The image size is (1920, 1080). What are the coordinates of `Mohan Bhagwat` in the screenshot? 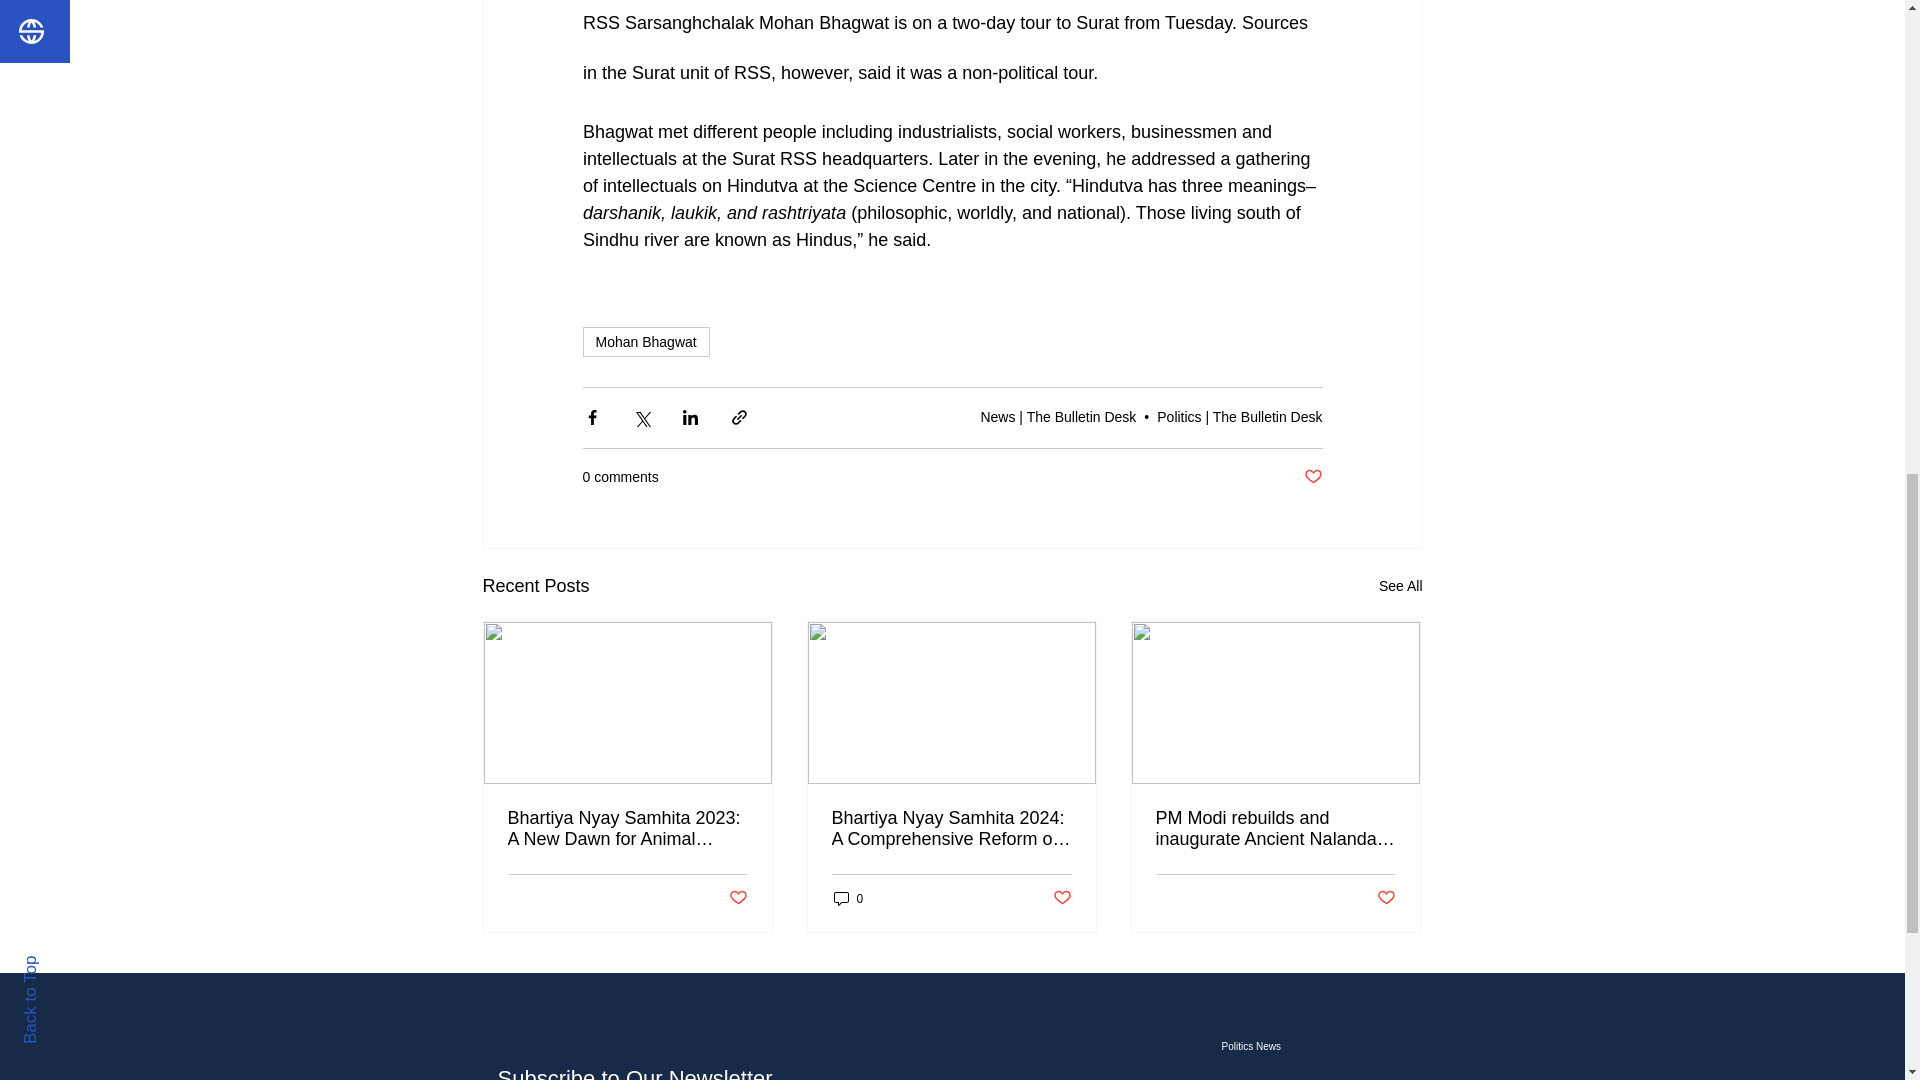 It's located at (644, 342).